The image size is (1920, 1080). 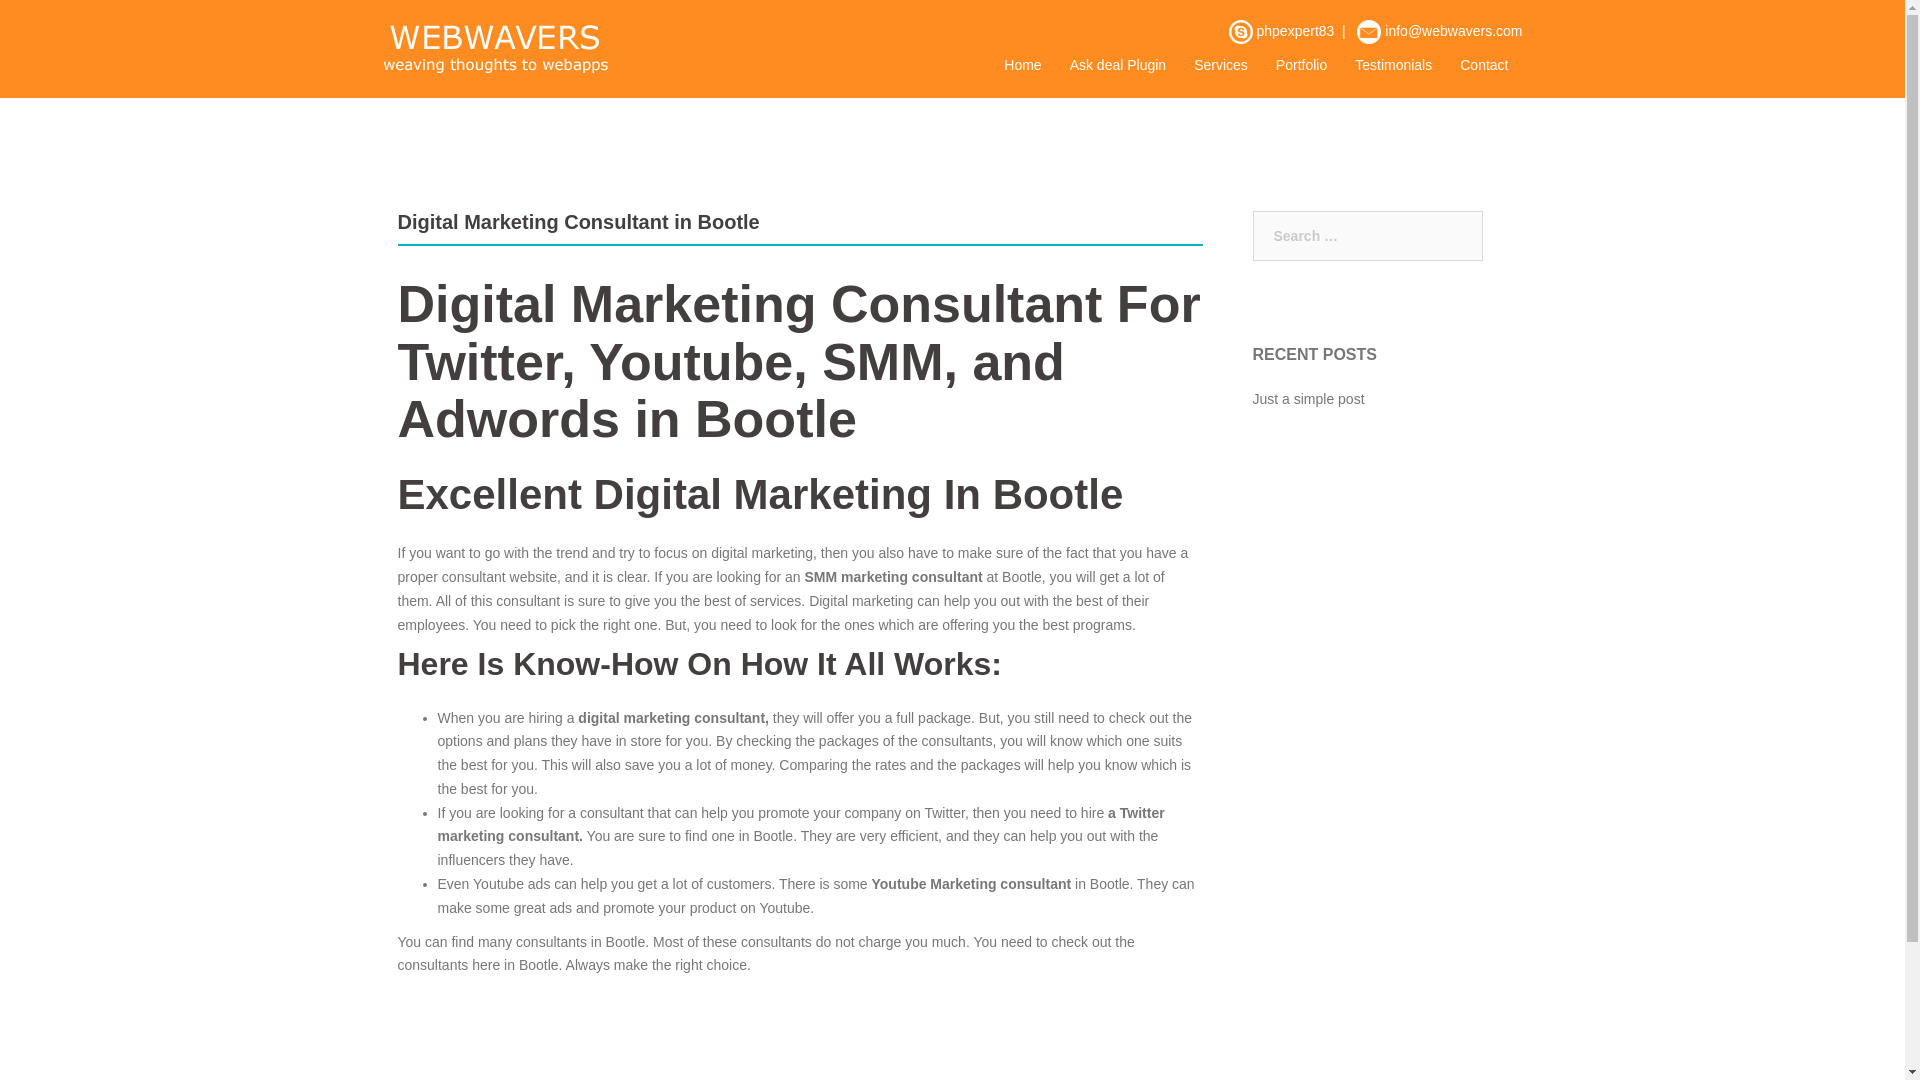 I want to click on Services, so click(x=1221, y=66).